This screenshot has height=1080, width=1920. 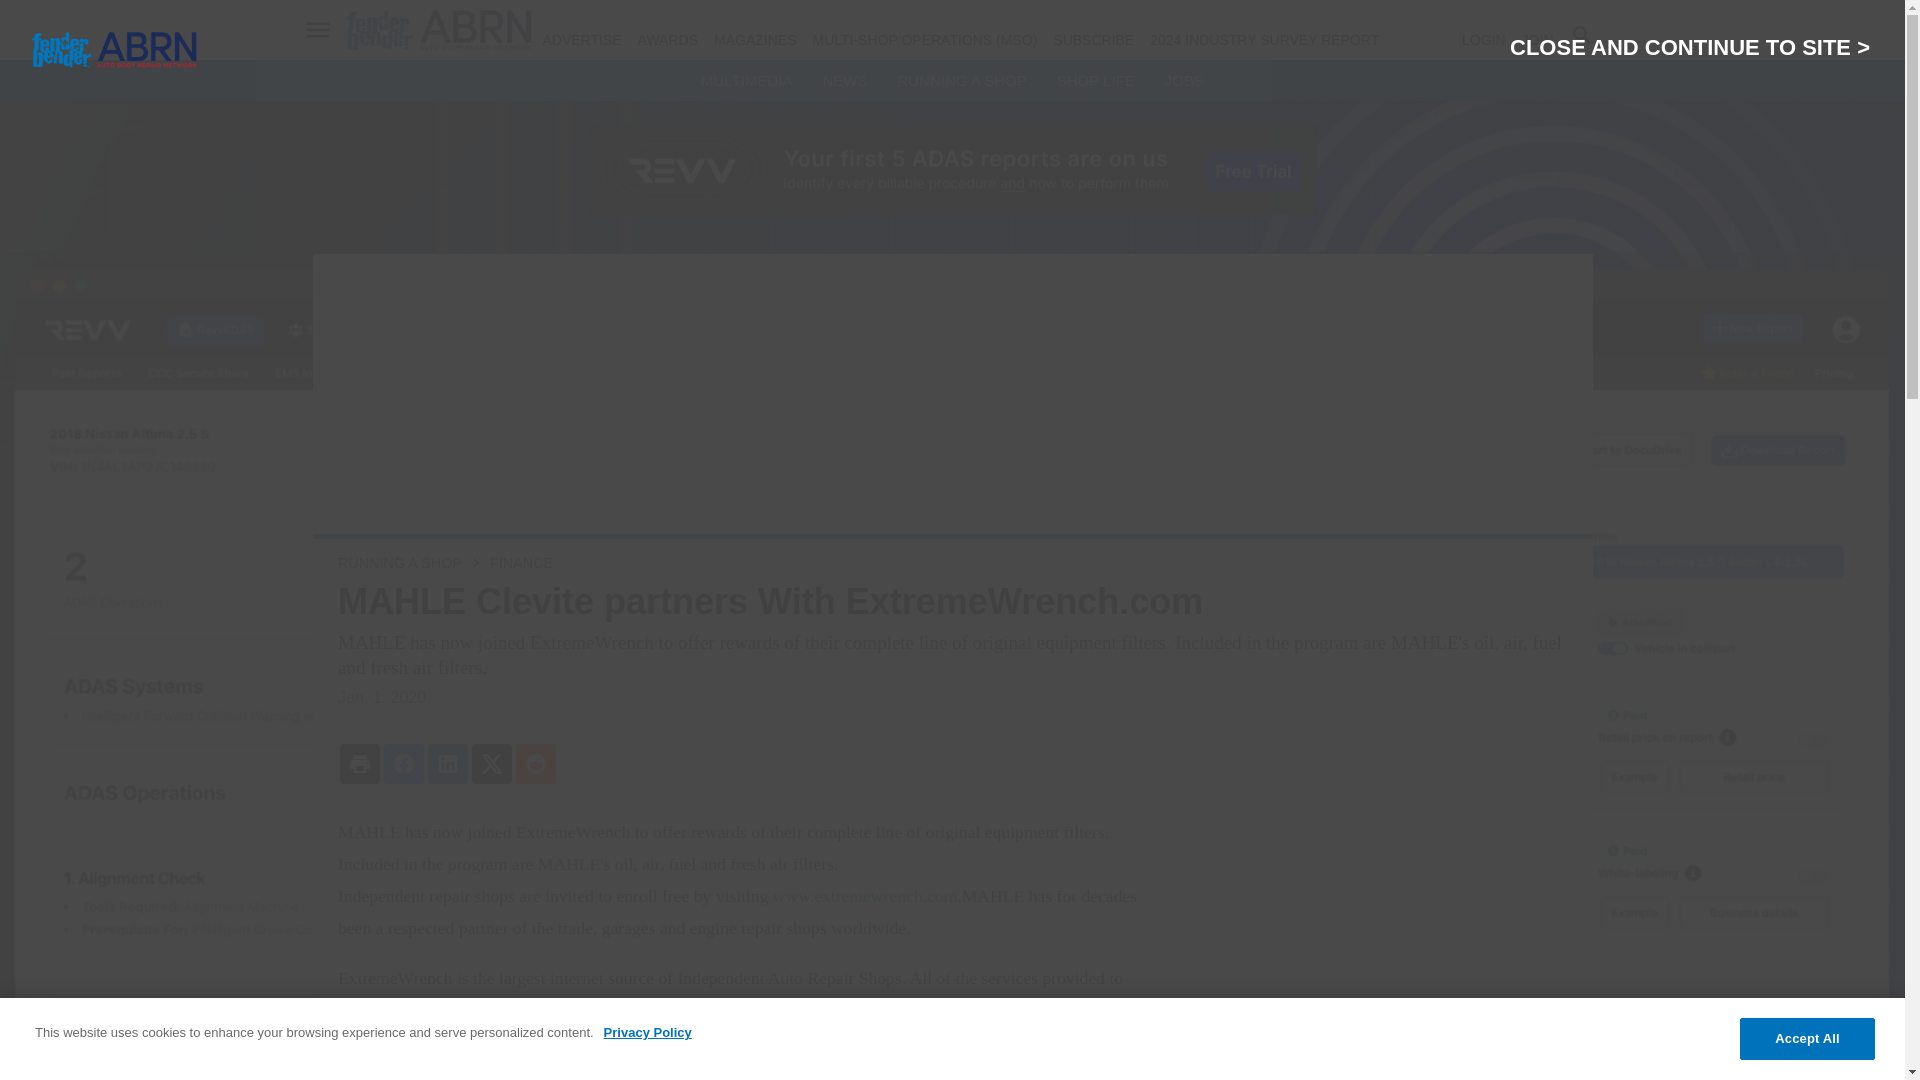 What do you see at coordinates (755, 40) in the screenshot?
I see `MAGAZINES` at bounding box center [755, 40].